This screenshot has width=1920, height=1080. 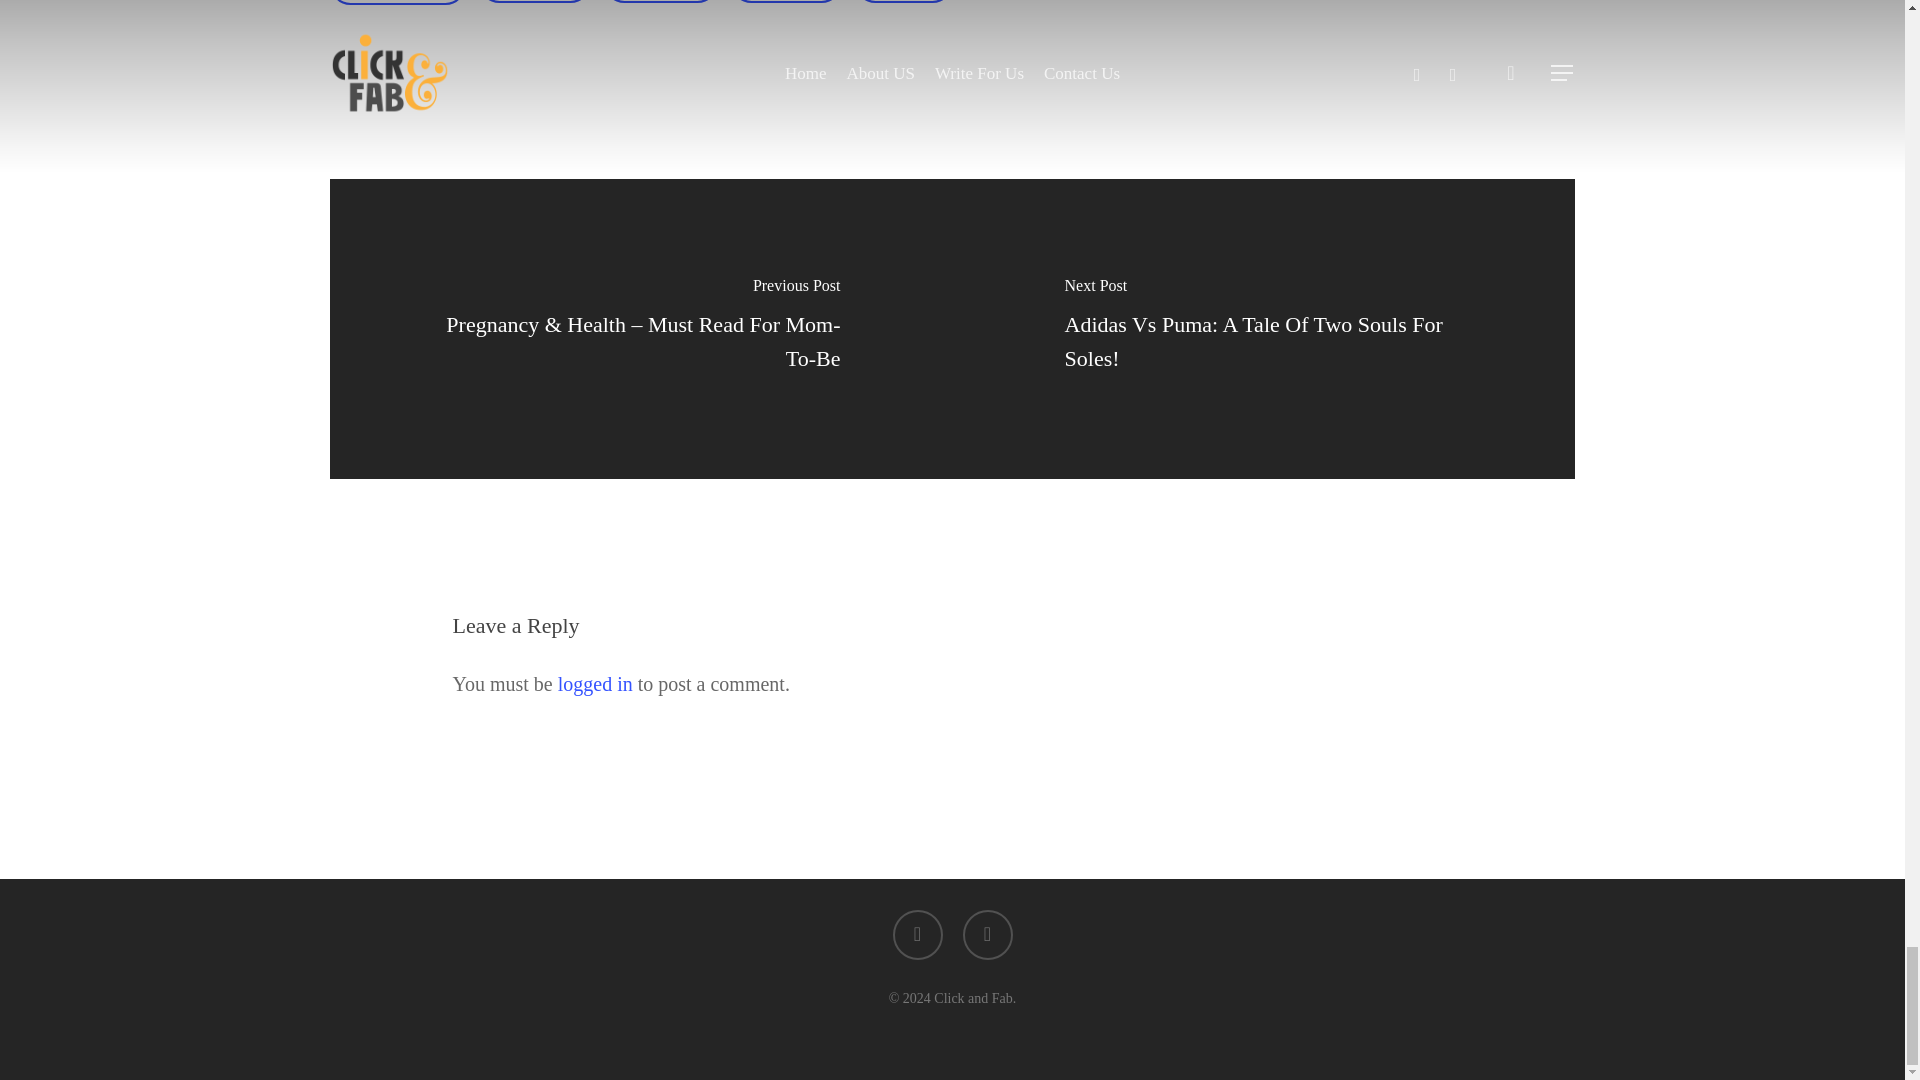 I want to click on Pin, so click(x=903, y=2).